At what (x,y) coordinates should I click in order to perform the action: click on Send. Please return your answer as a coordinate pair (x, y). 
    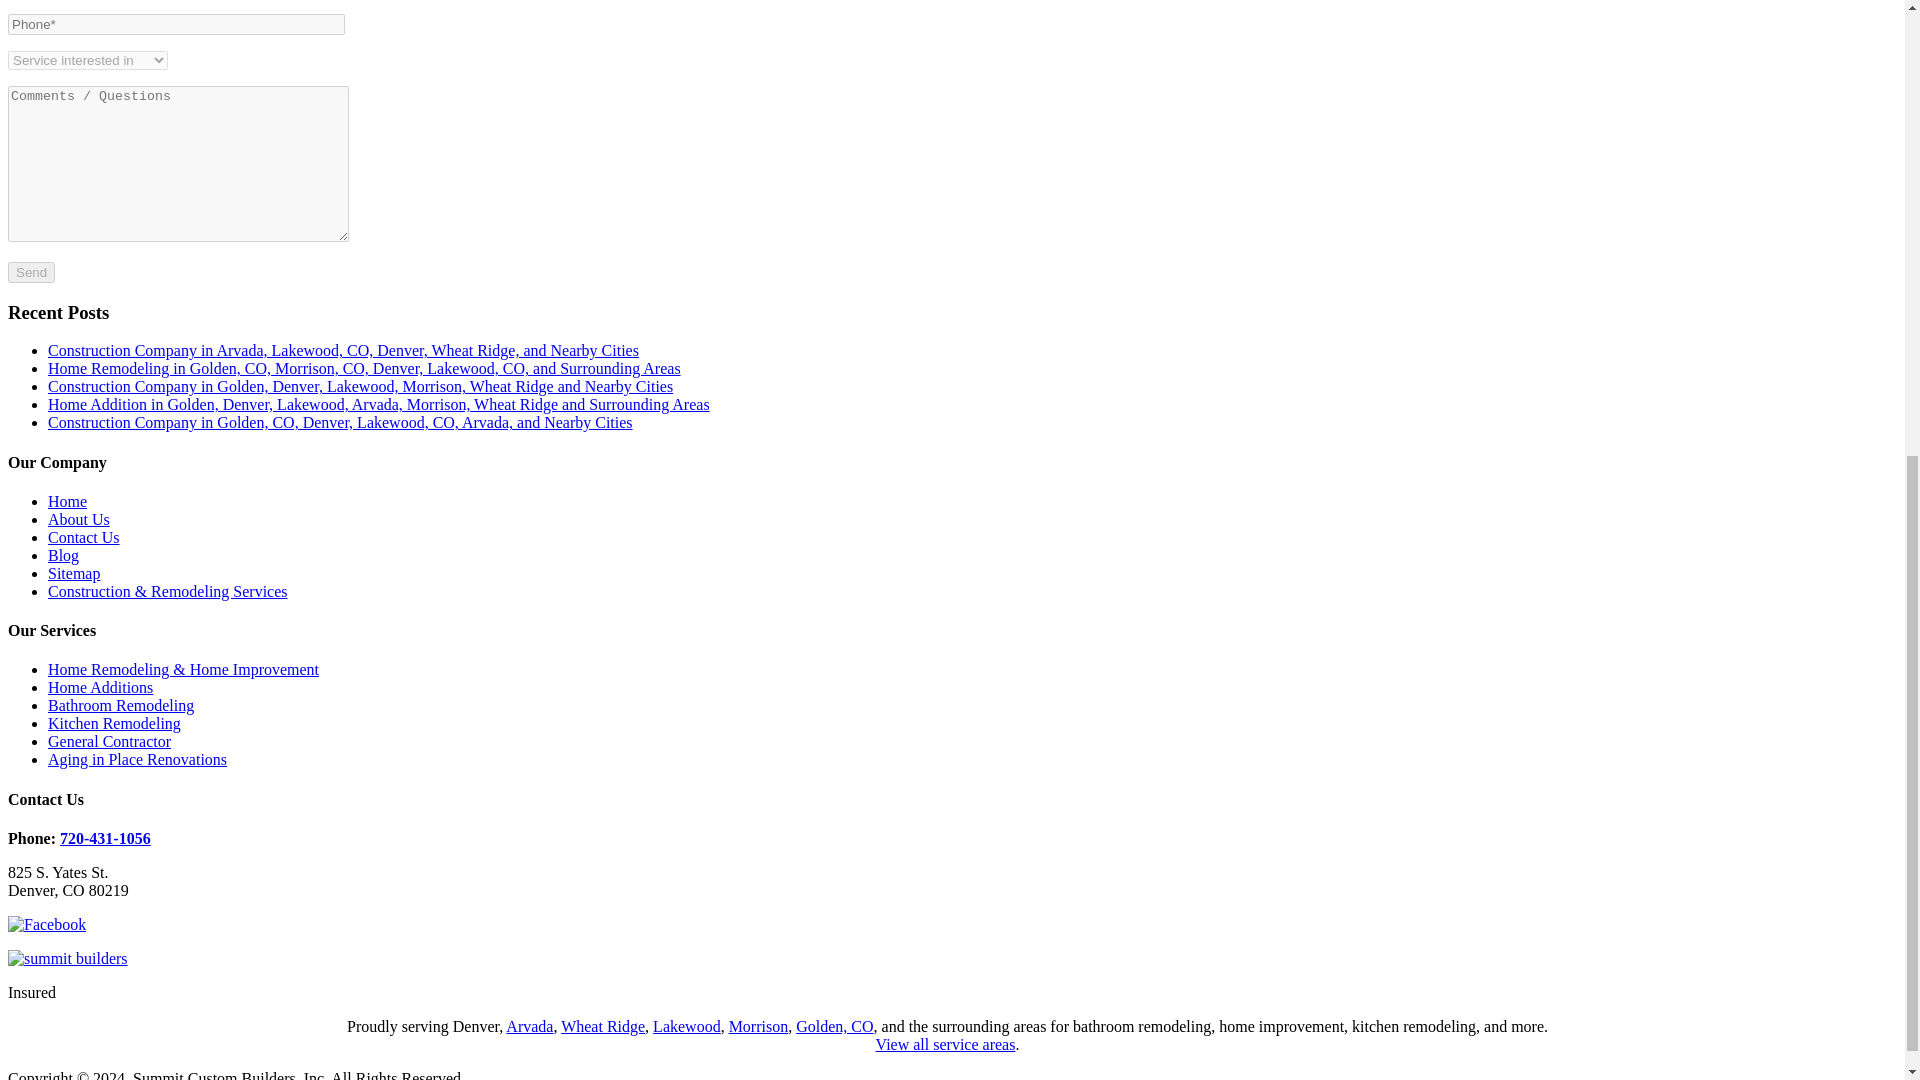
    Looking at the image, I should click on (31, 272).